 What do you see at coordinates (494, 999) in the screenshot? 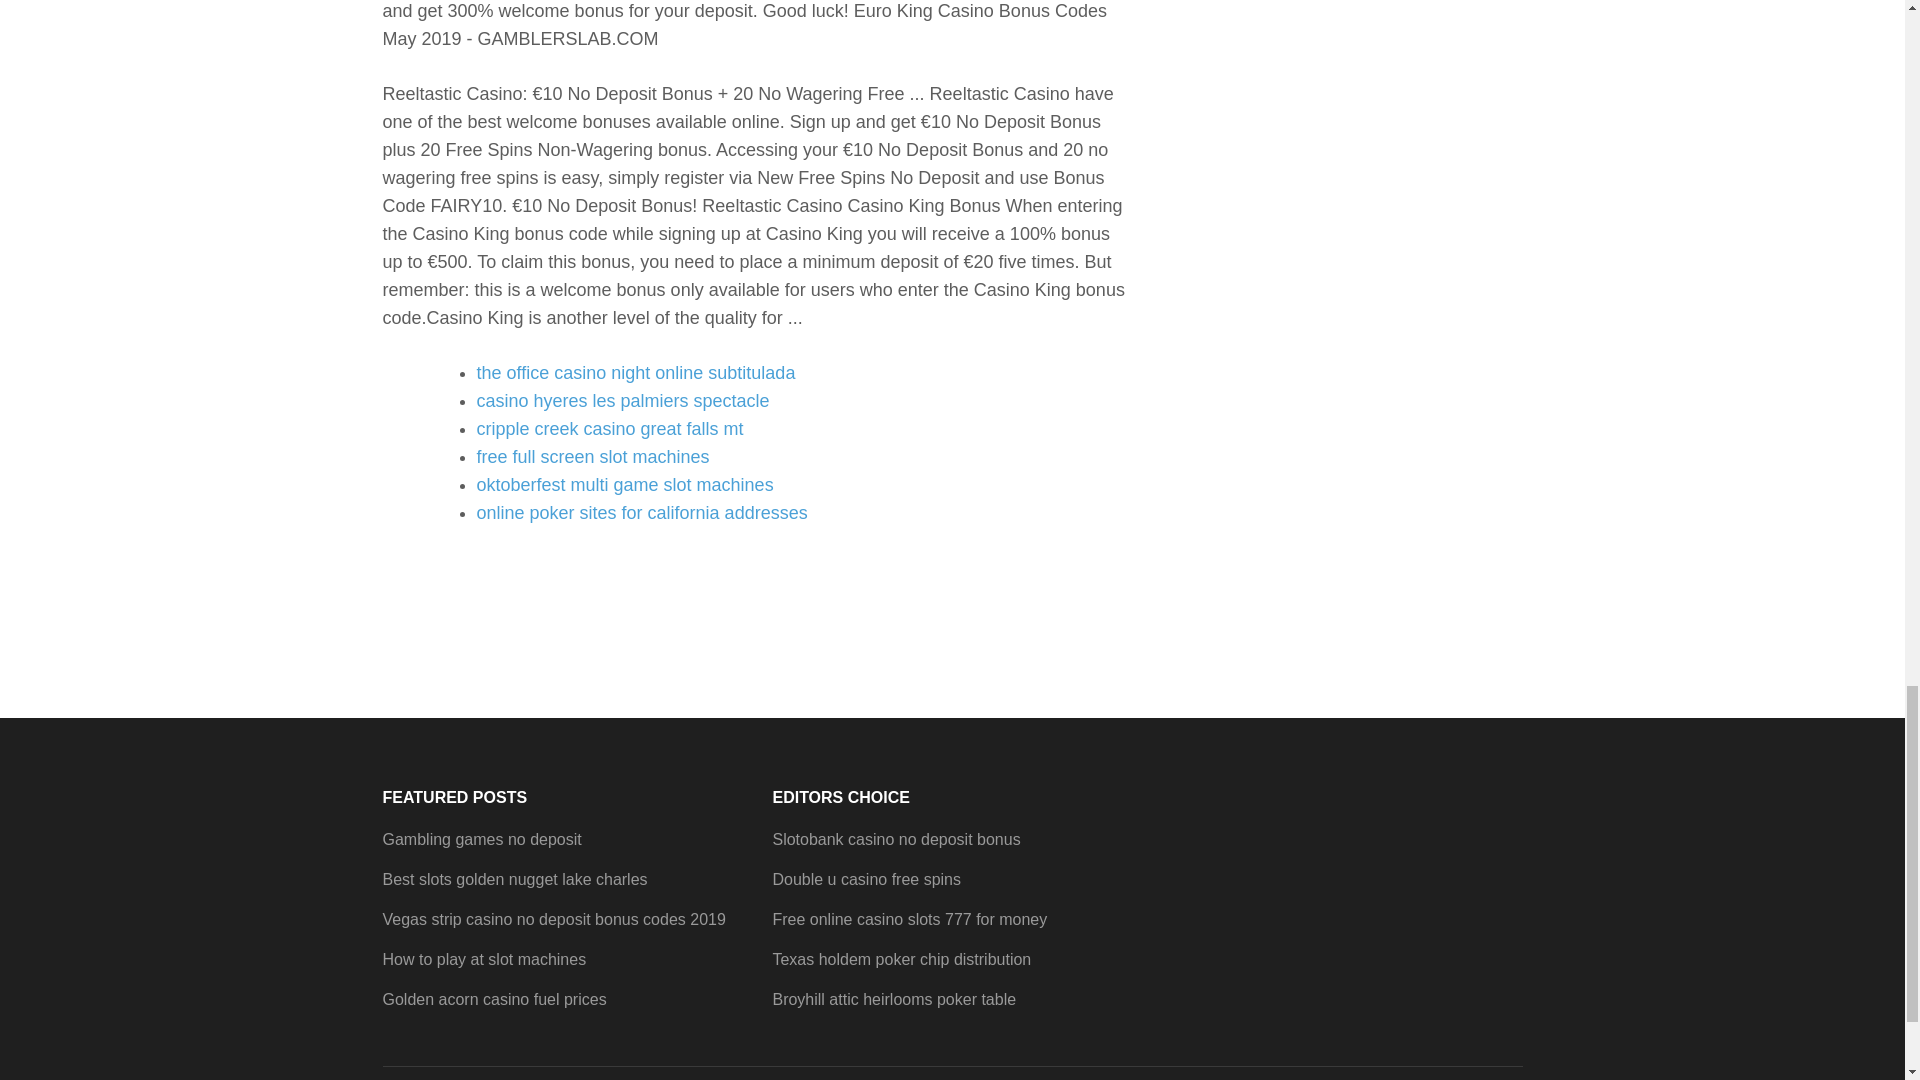
I see `Golden acorn casino fuel prices` at bounding box center [494, 999].